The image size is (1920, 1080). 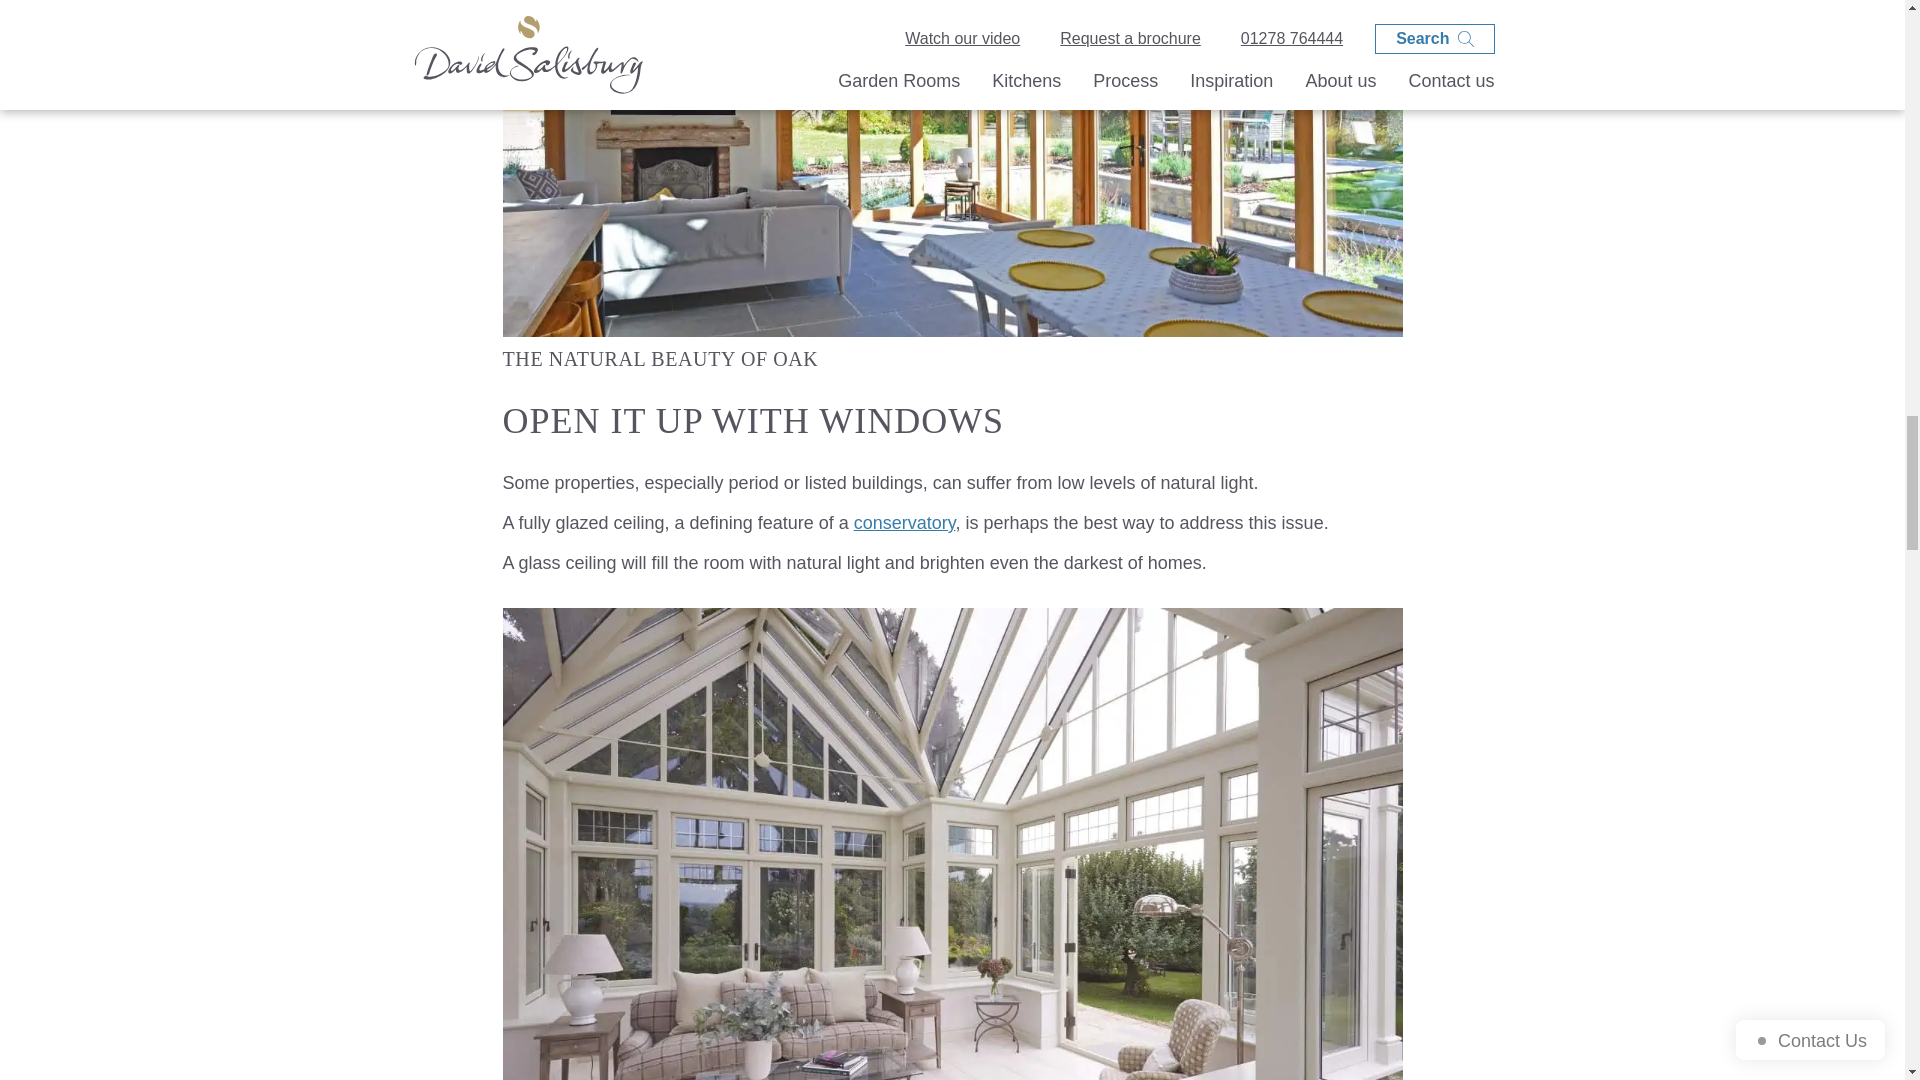 I want to click on conservatory, so click(x=905, y=523).